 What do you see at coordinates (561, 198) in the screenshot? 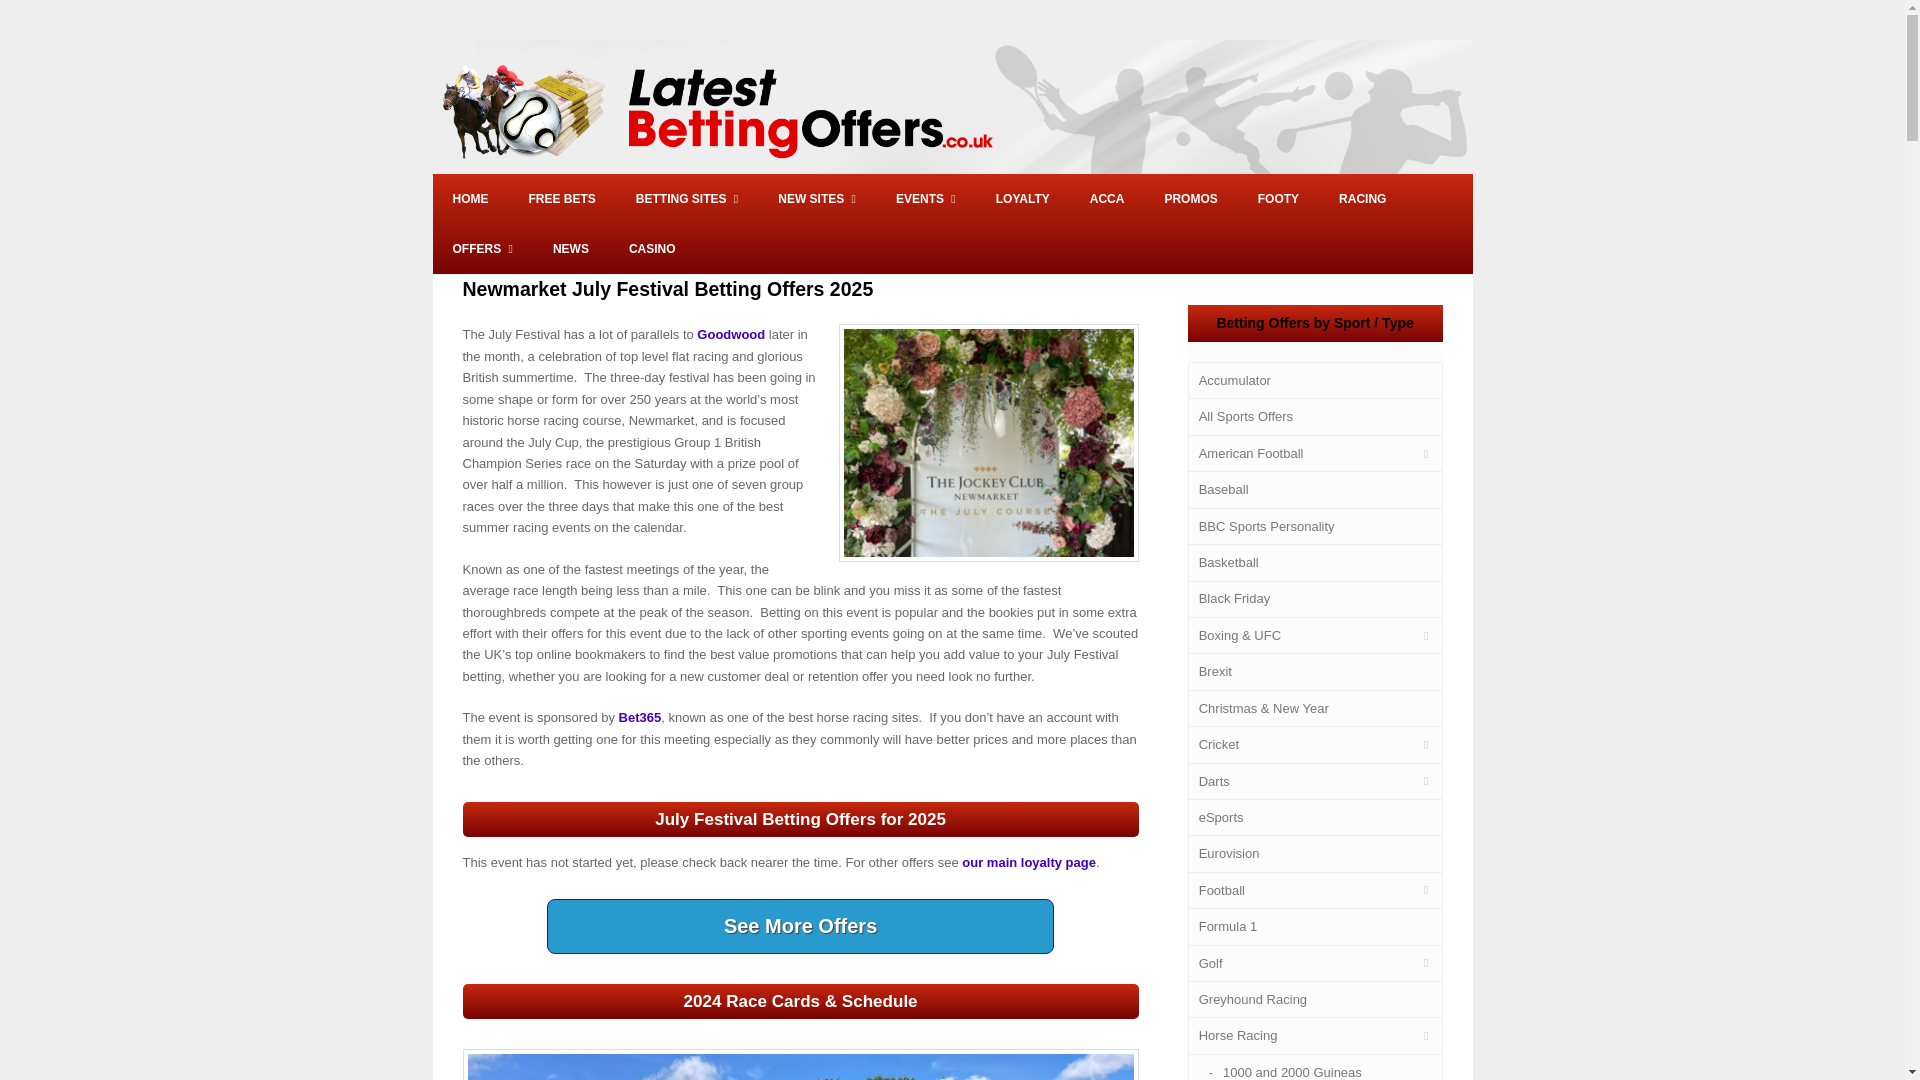
I see `FREE BETS` at bounding box center [561, 198].